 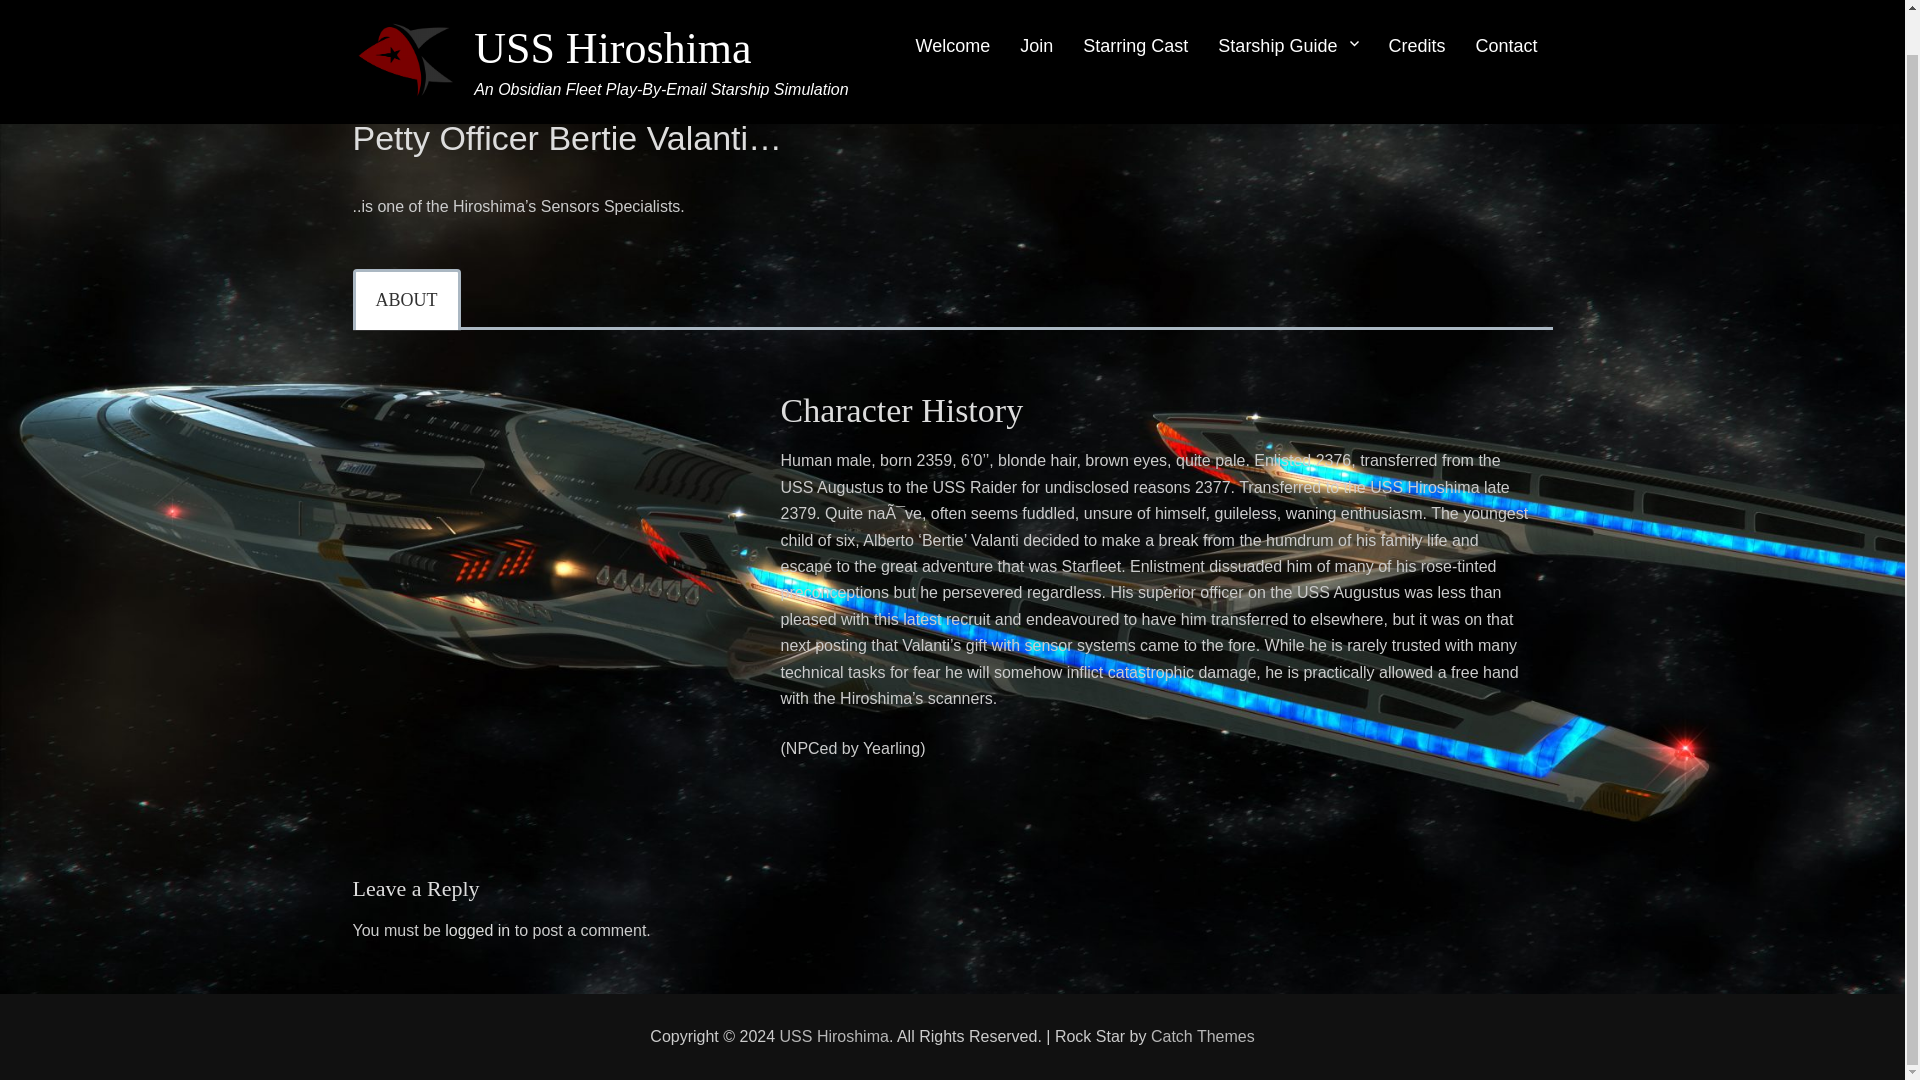 I want to click on Starship Guide, so click(x=1288, y=20).